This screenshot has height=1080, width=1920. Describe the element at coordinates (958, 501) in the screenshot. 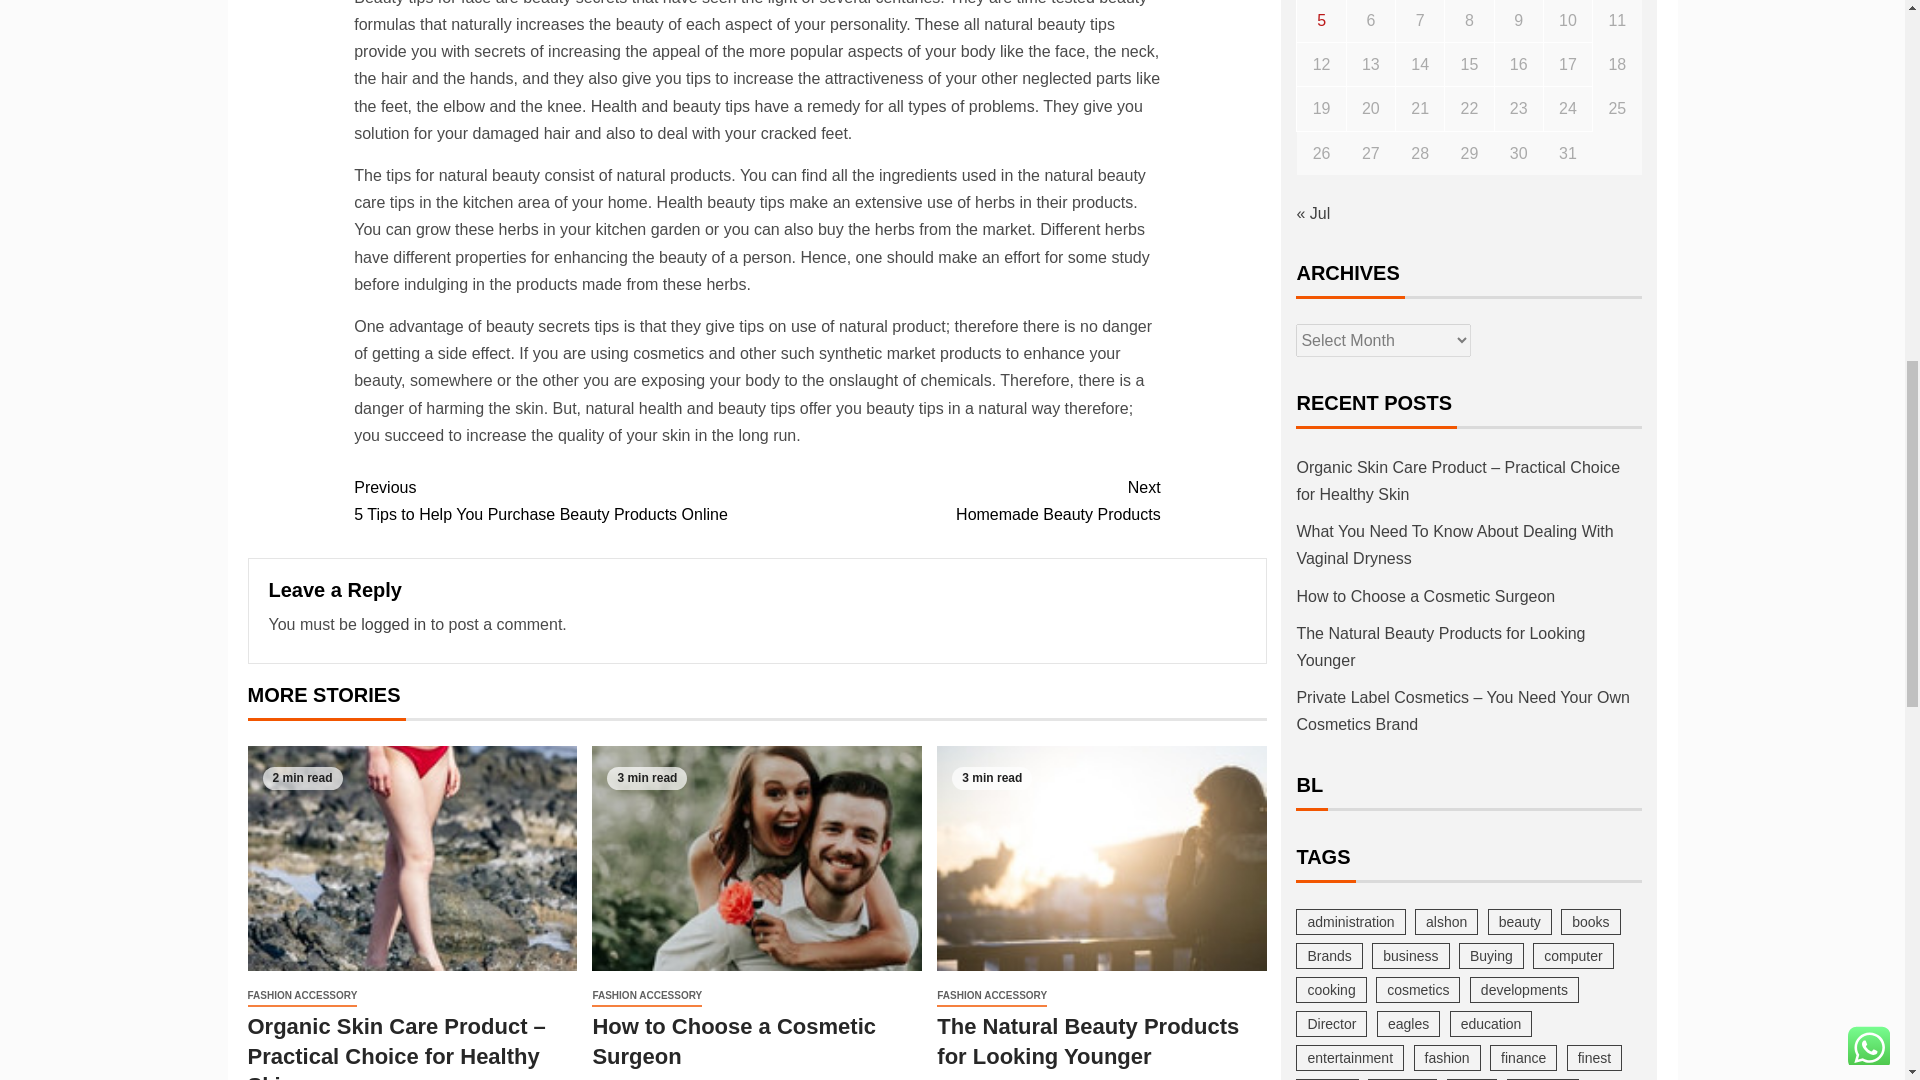

I see `logged in` at that location.